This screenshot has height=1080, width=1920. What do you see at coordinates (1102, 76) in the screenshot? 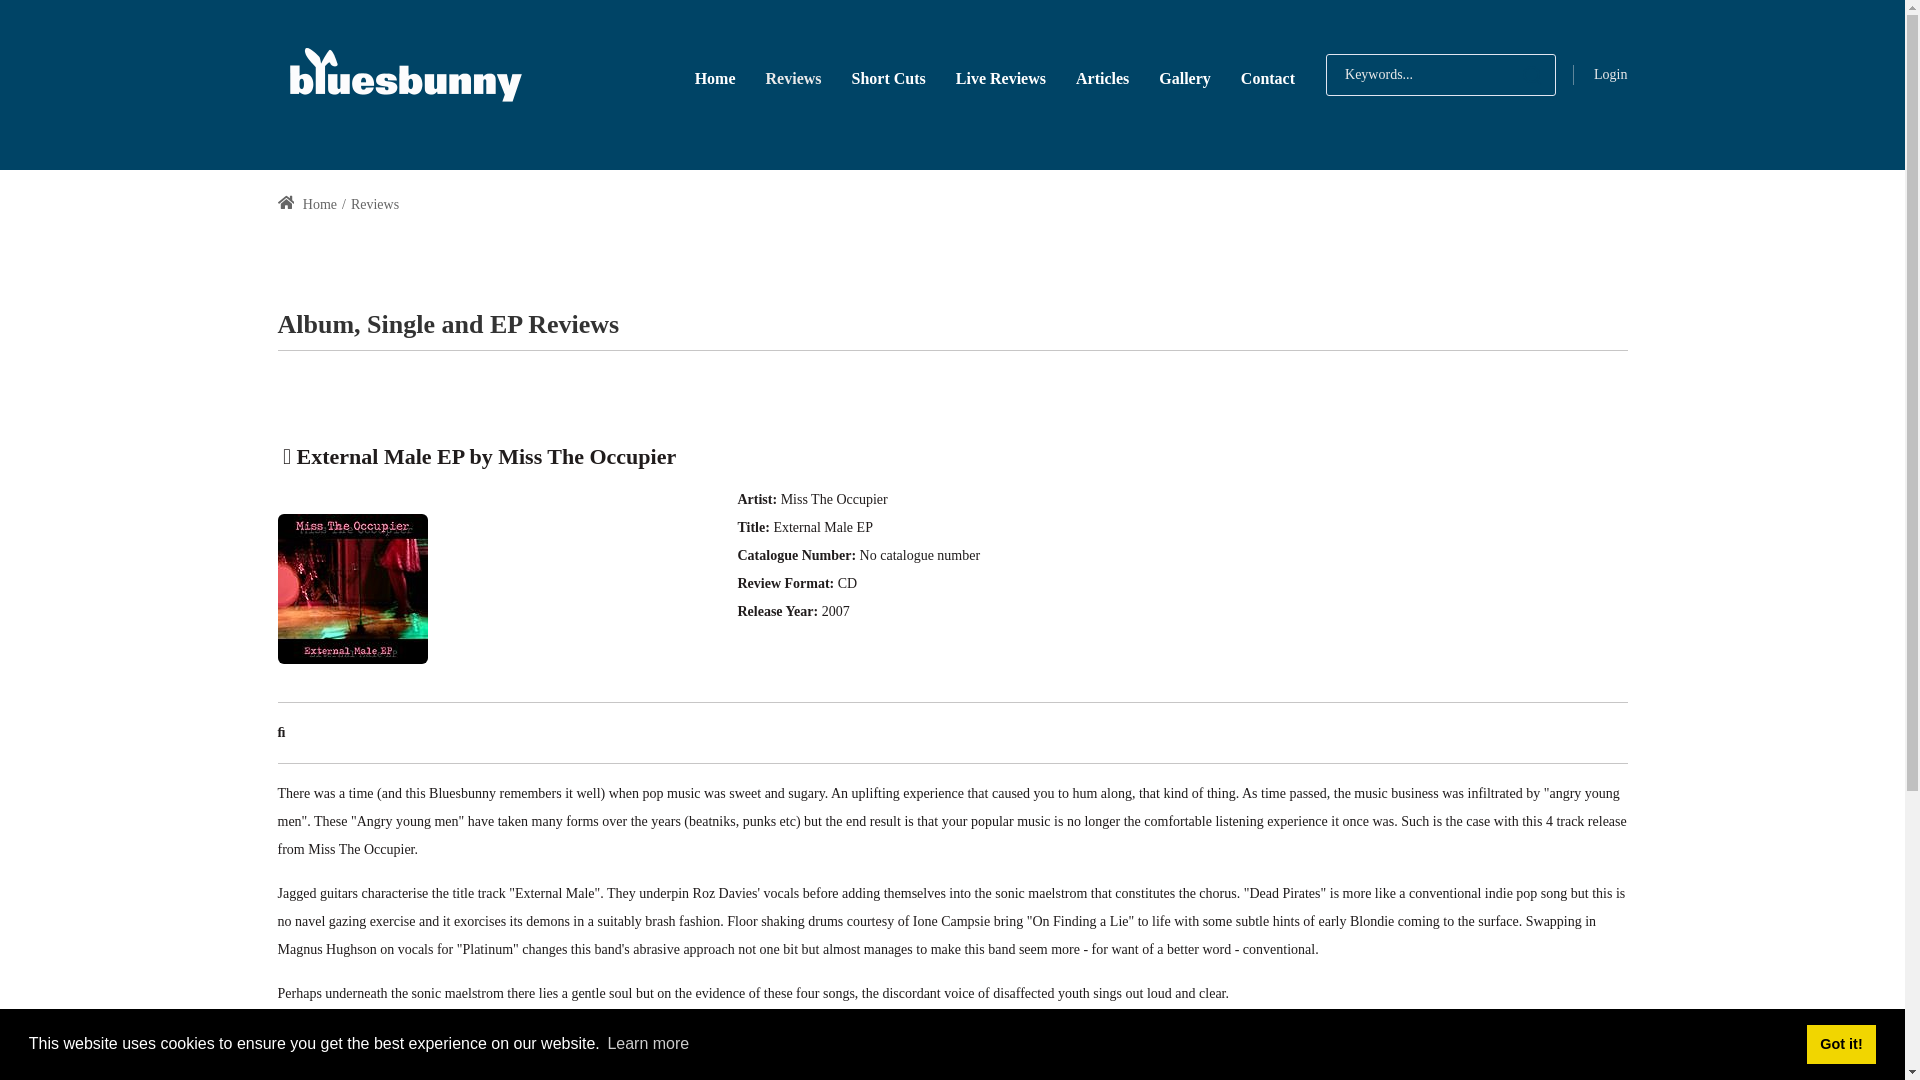
I see `Articles` at bounding box center [1102, 76].